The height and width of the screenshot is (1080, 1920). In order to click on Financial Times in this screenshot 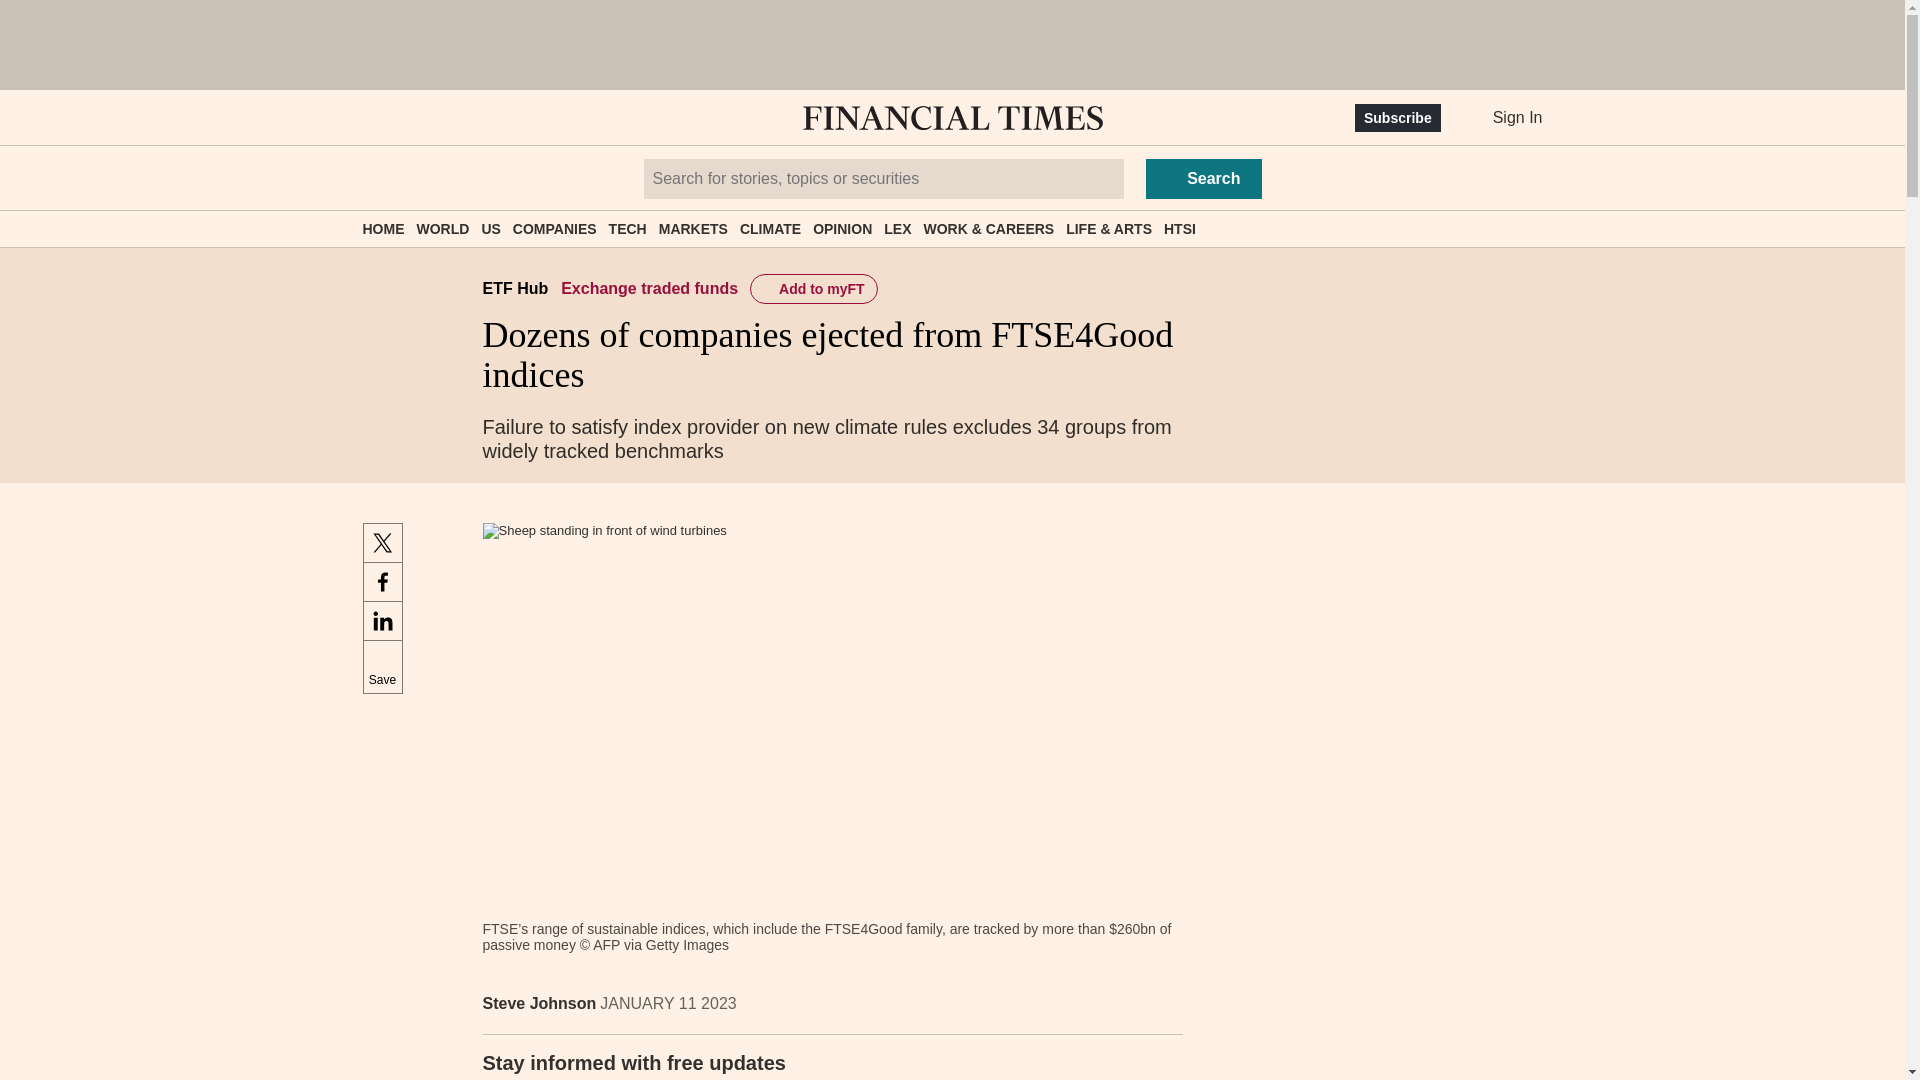, I will do `click(952, 117)`.